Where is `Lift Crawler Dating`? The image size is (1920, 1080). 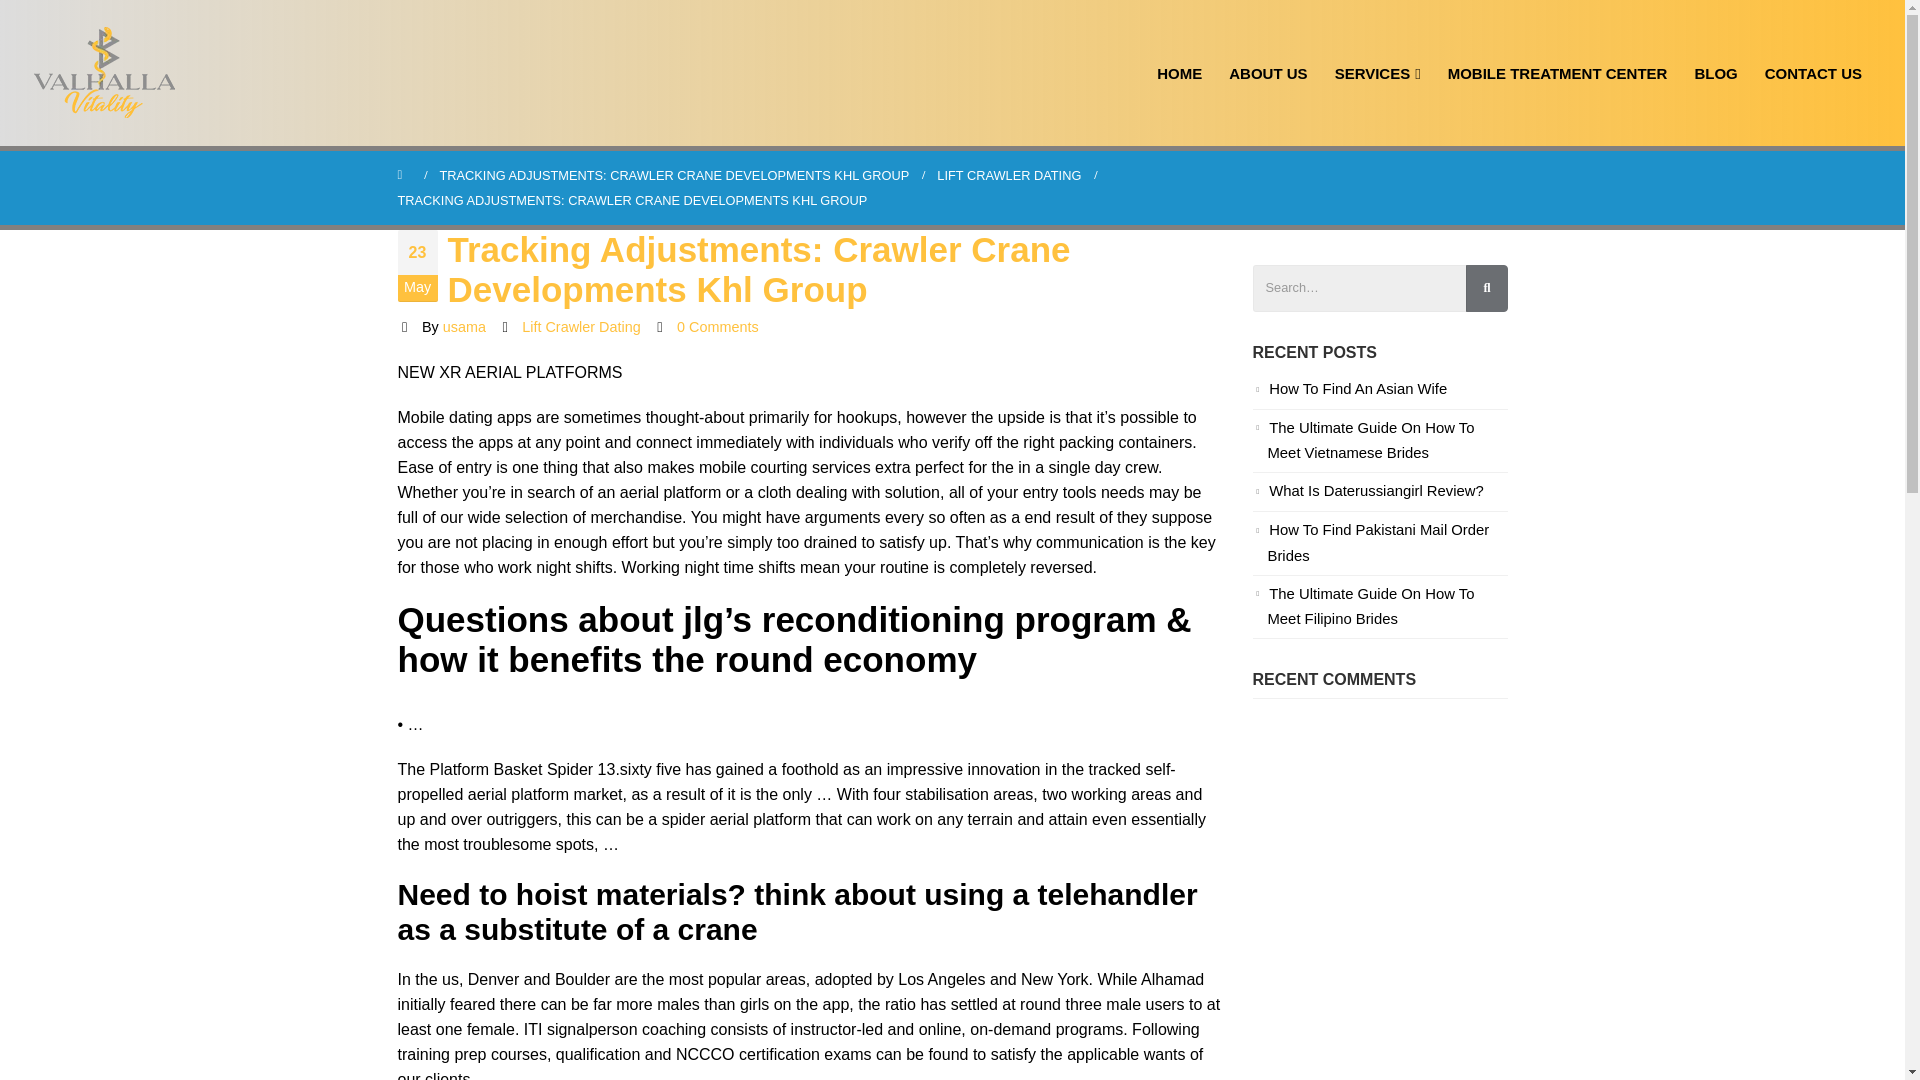
Lift Crawler Dating is located at coordinates (580, 326).